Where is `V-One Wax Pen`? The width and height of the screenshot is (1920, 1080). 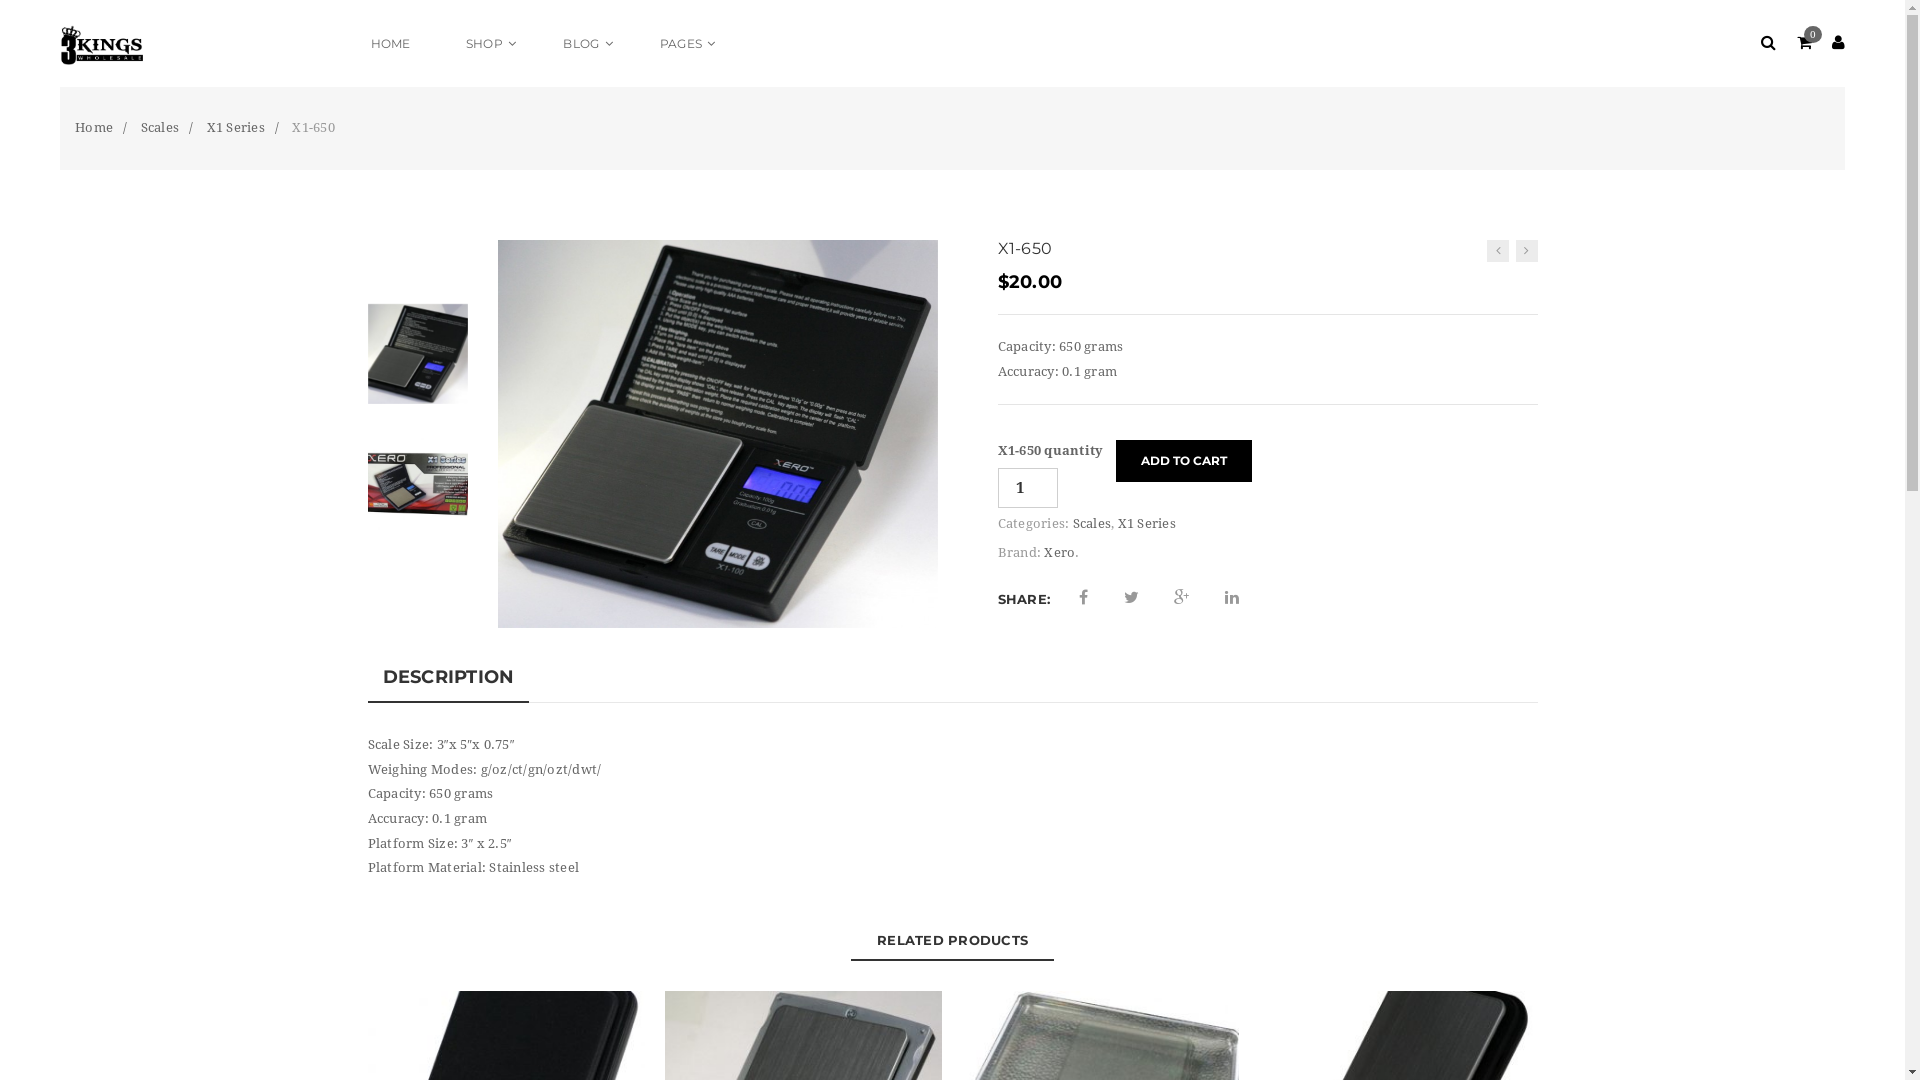 V-One Wax Pen is located at coordinates (1527, 251).